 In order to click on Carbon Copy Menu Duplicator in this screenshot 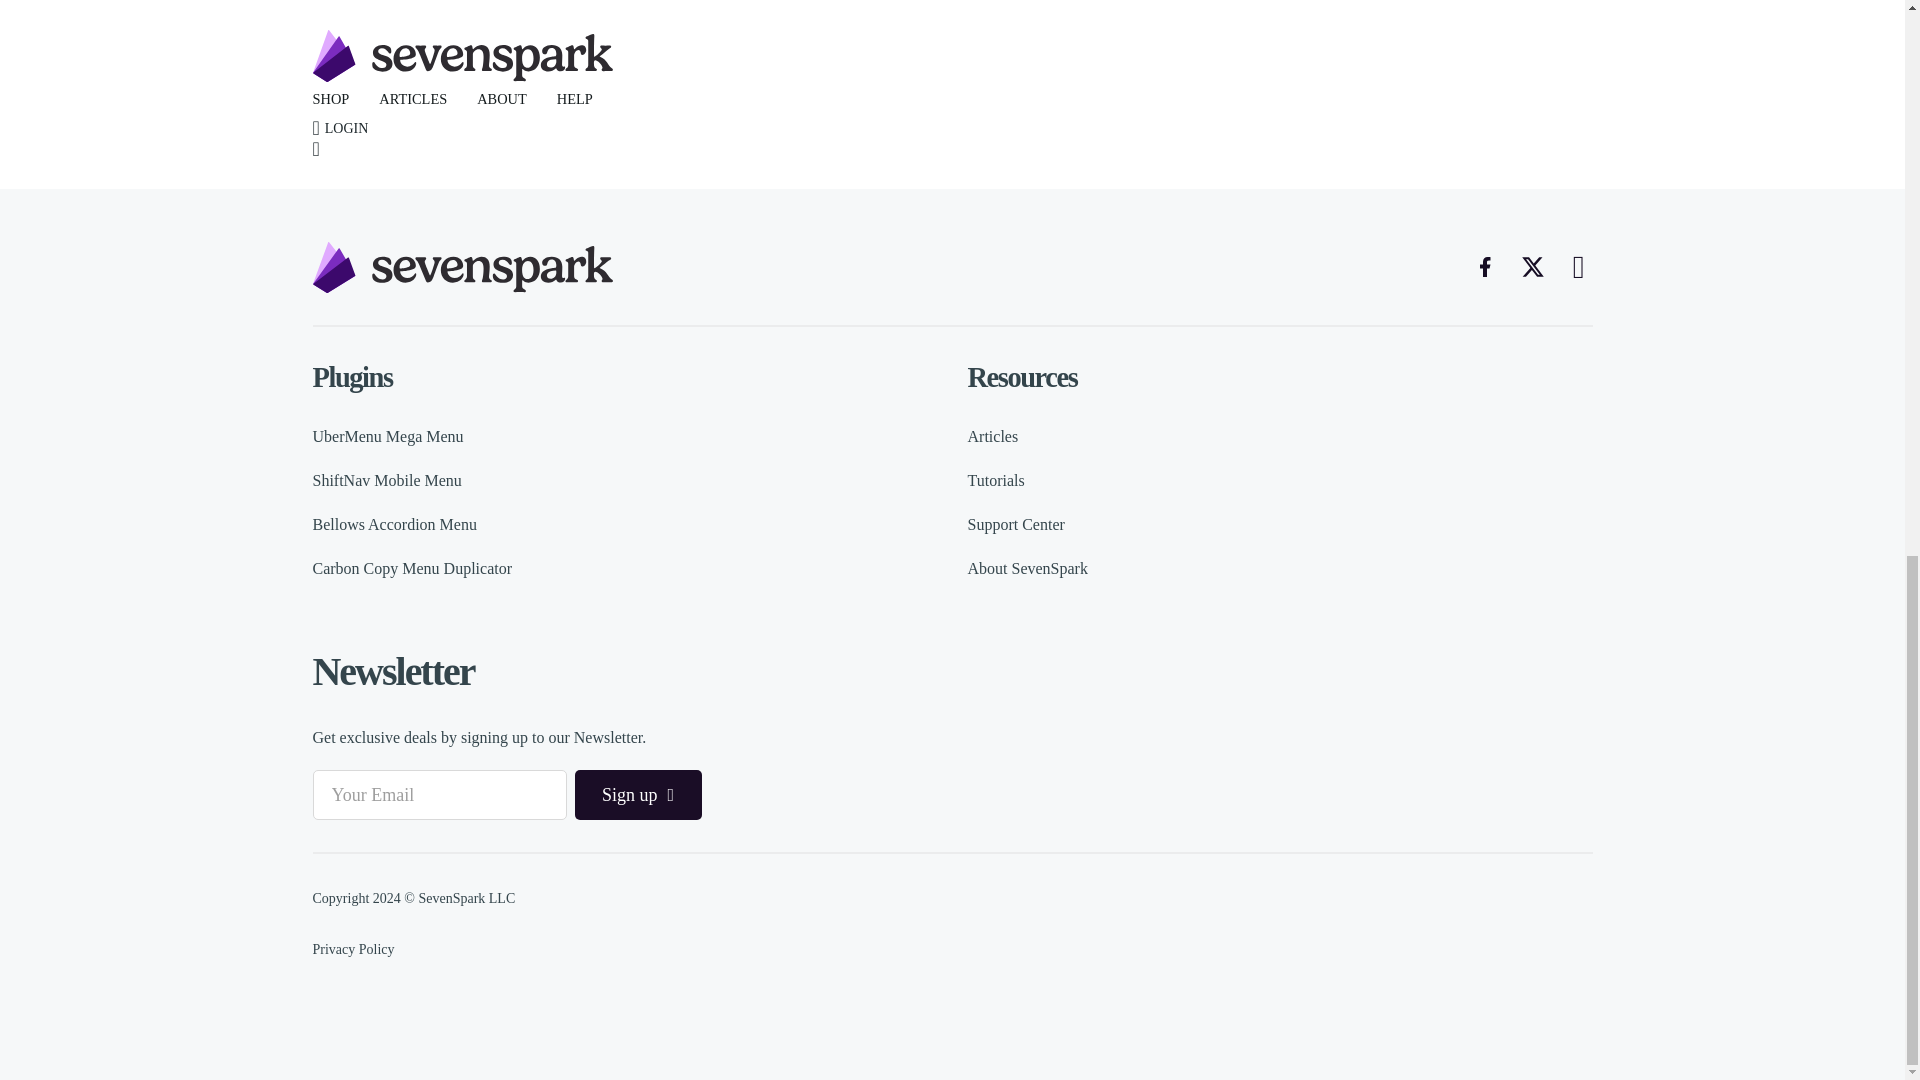, I will do `click(412, 569)`.